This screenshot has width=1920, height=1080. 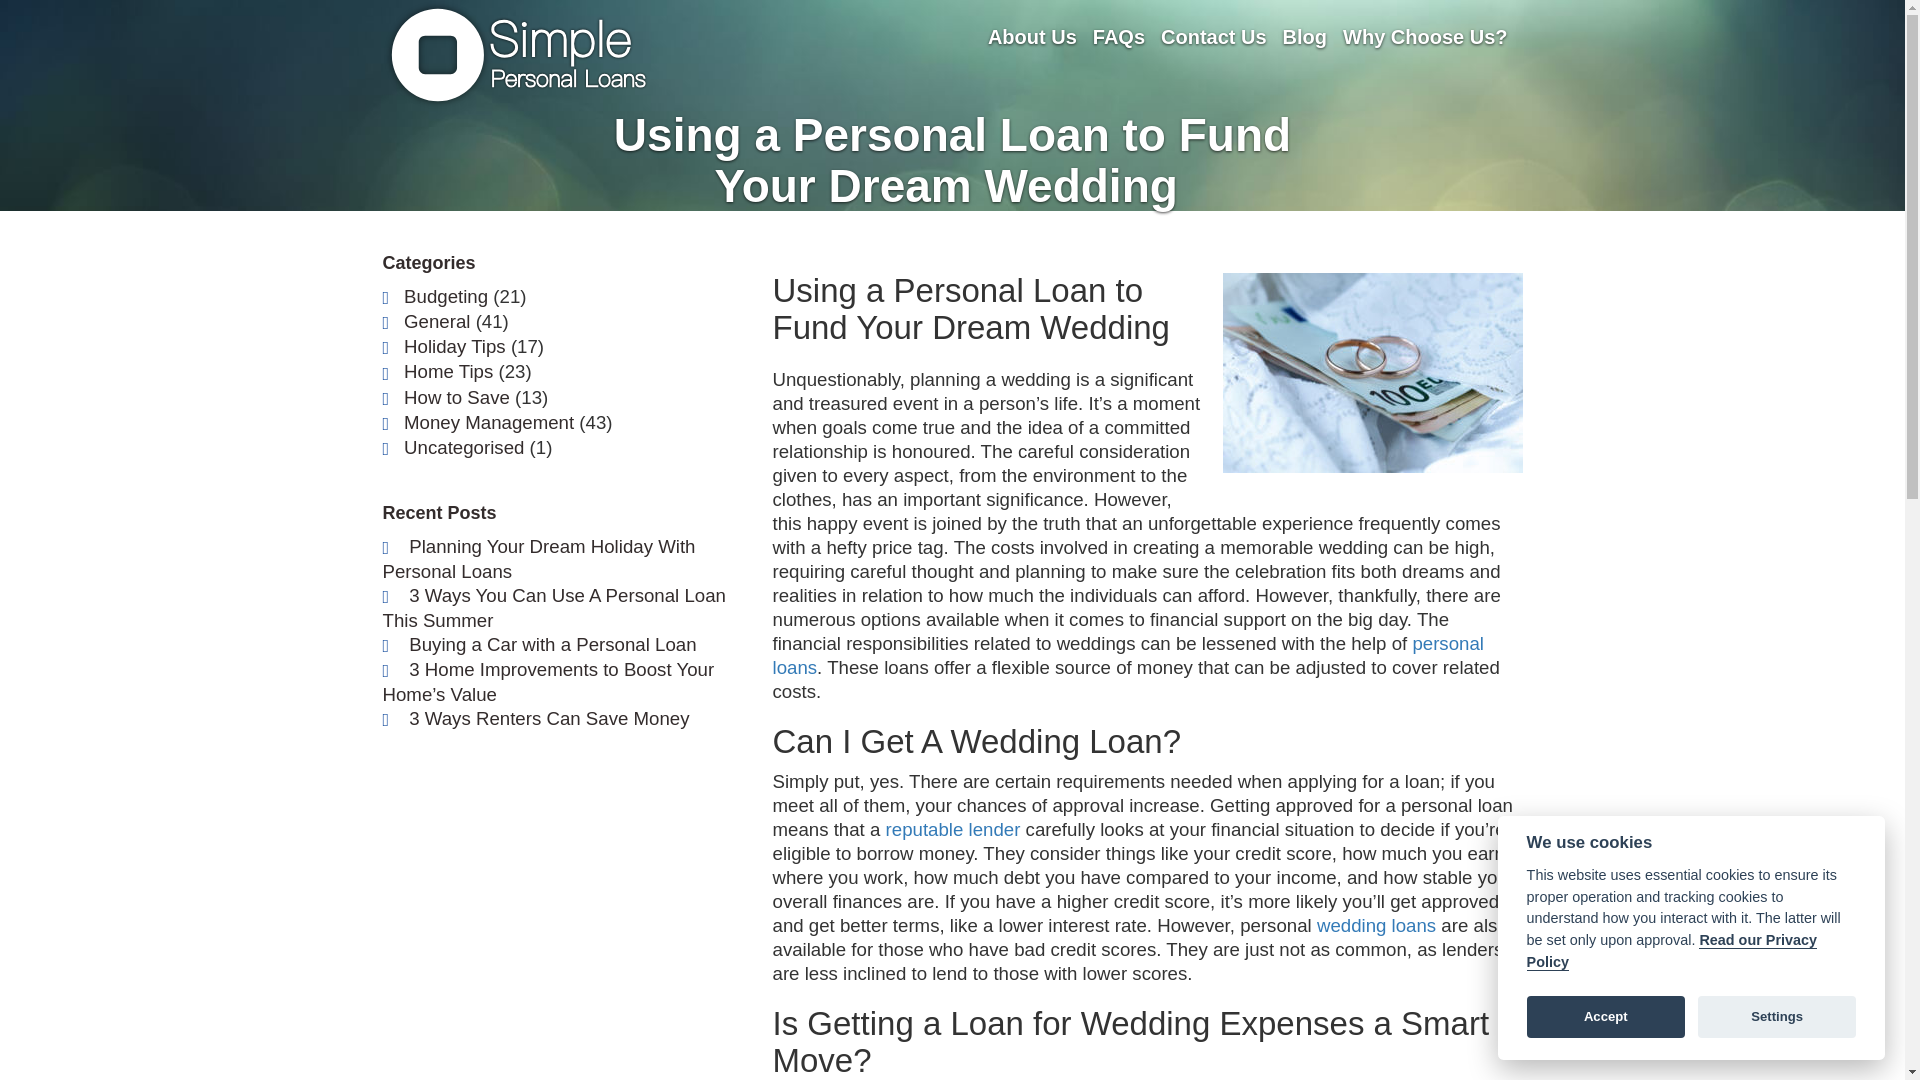 I want to click on Money Management, so click(x=488, y=422).